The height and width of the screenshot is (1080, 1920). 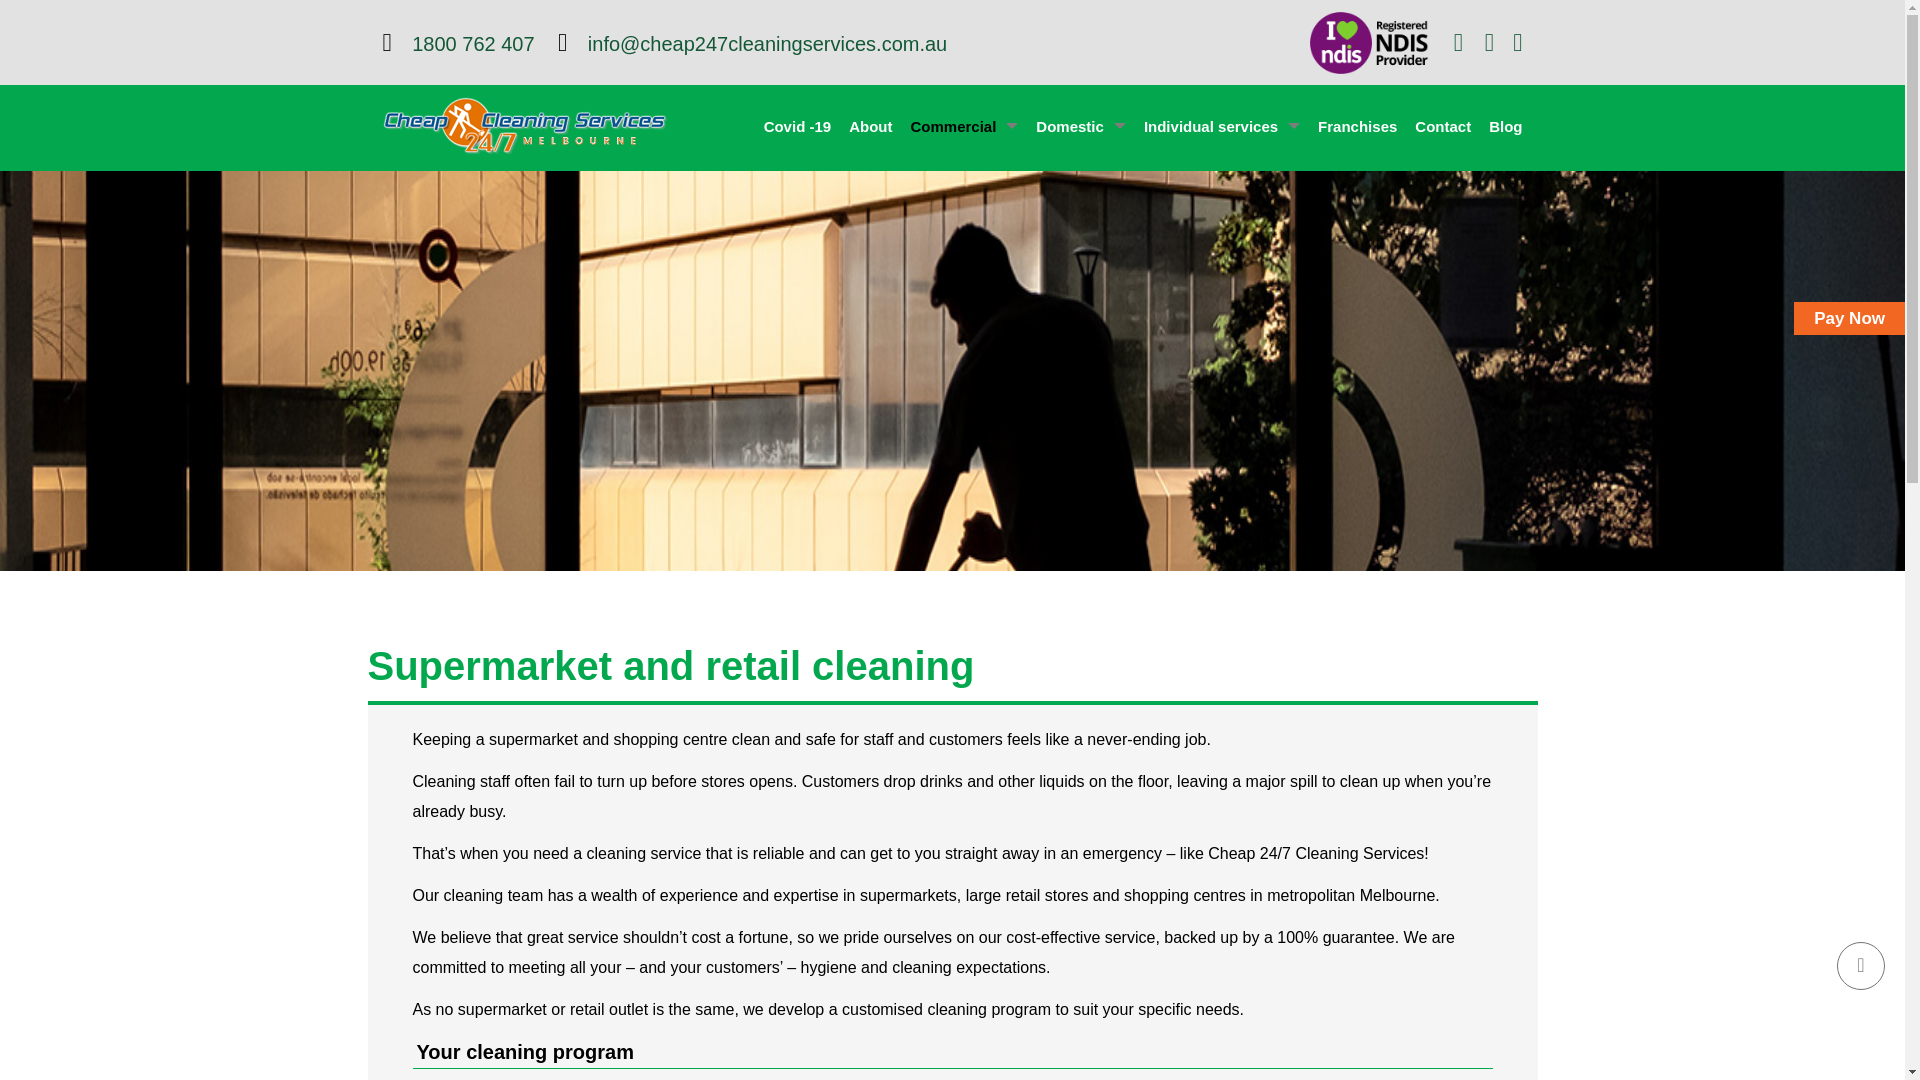 I want to click on Contact, so click(x=1442, y=126).